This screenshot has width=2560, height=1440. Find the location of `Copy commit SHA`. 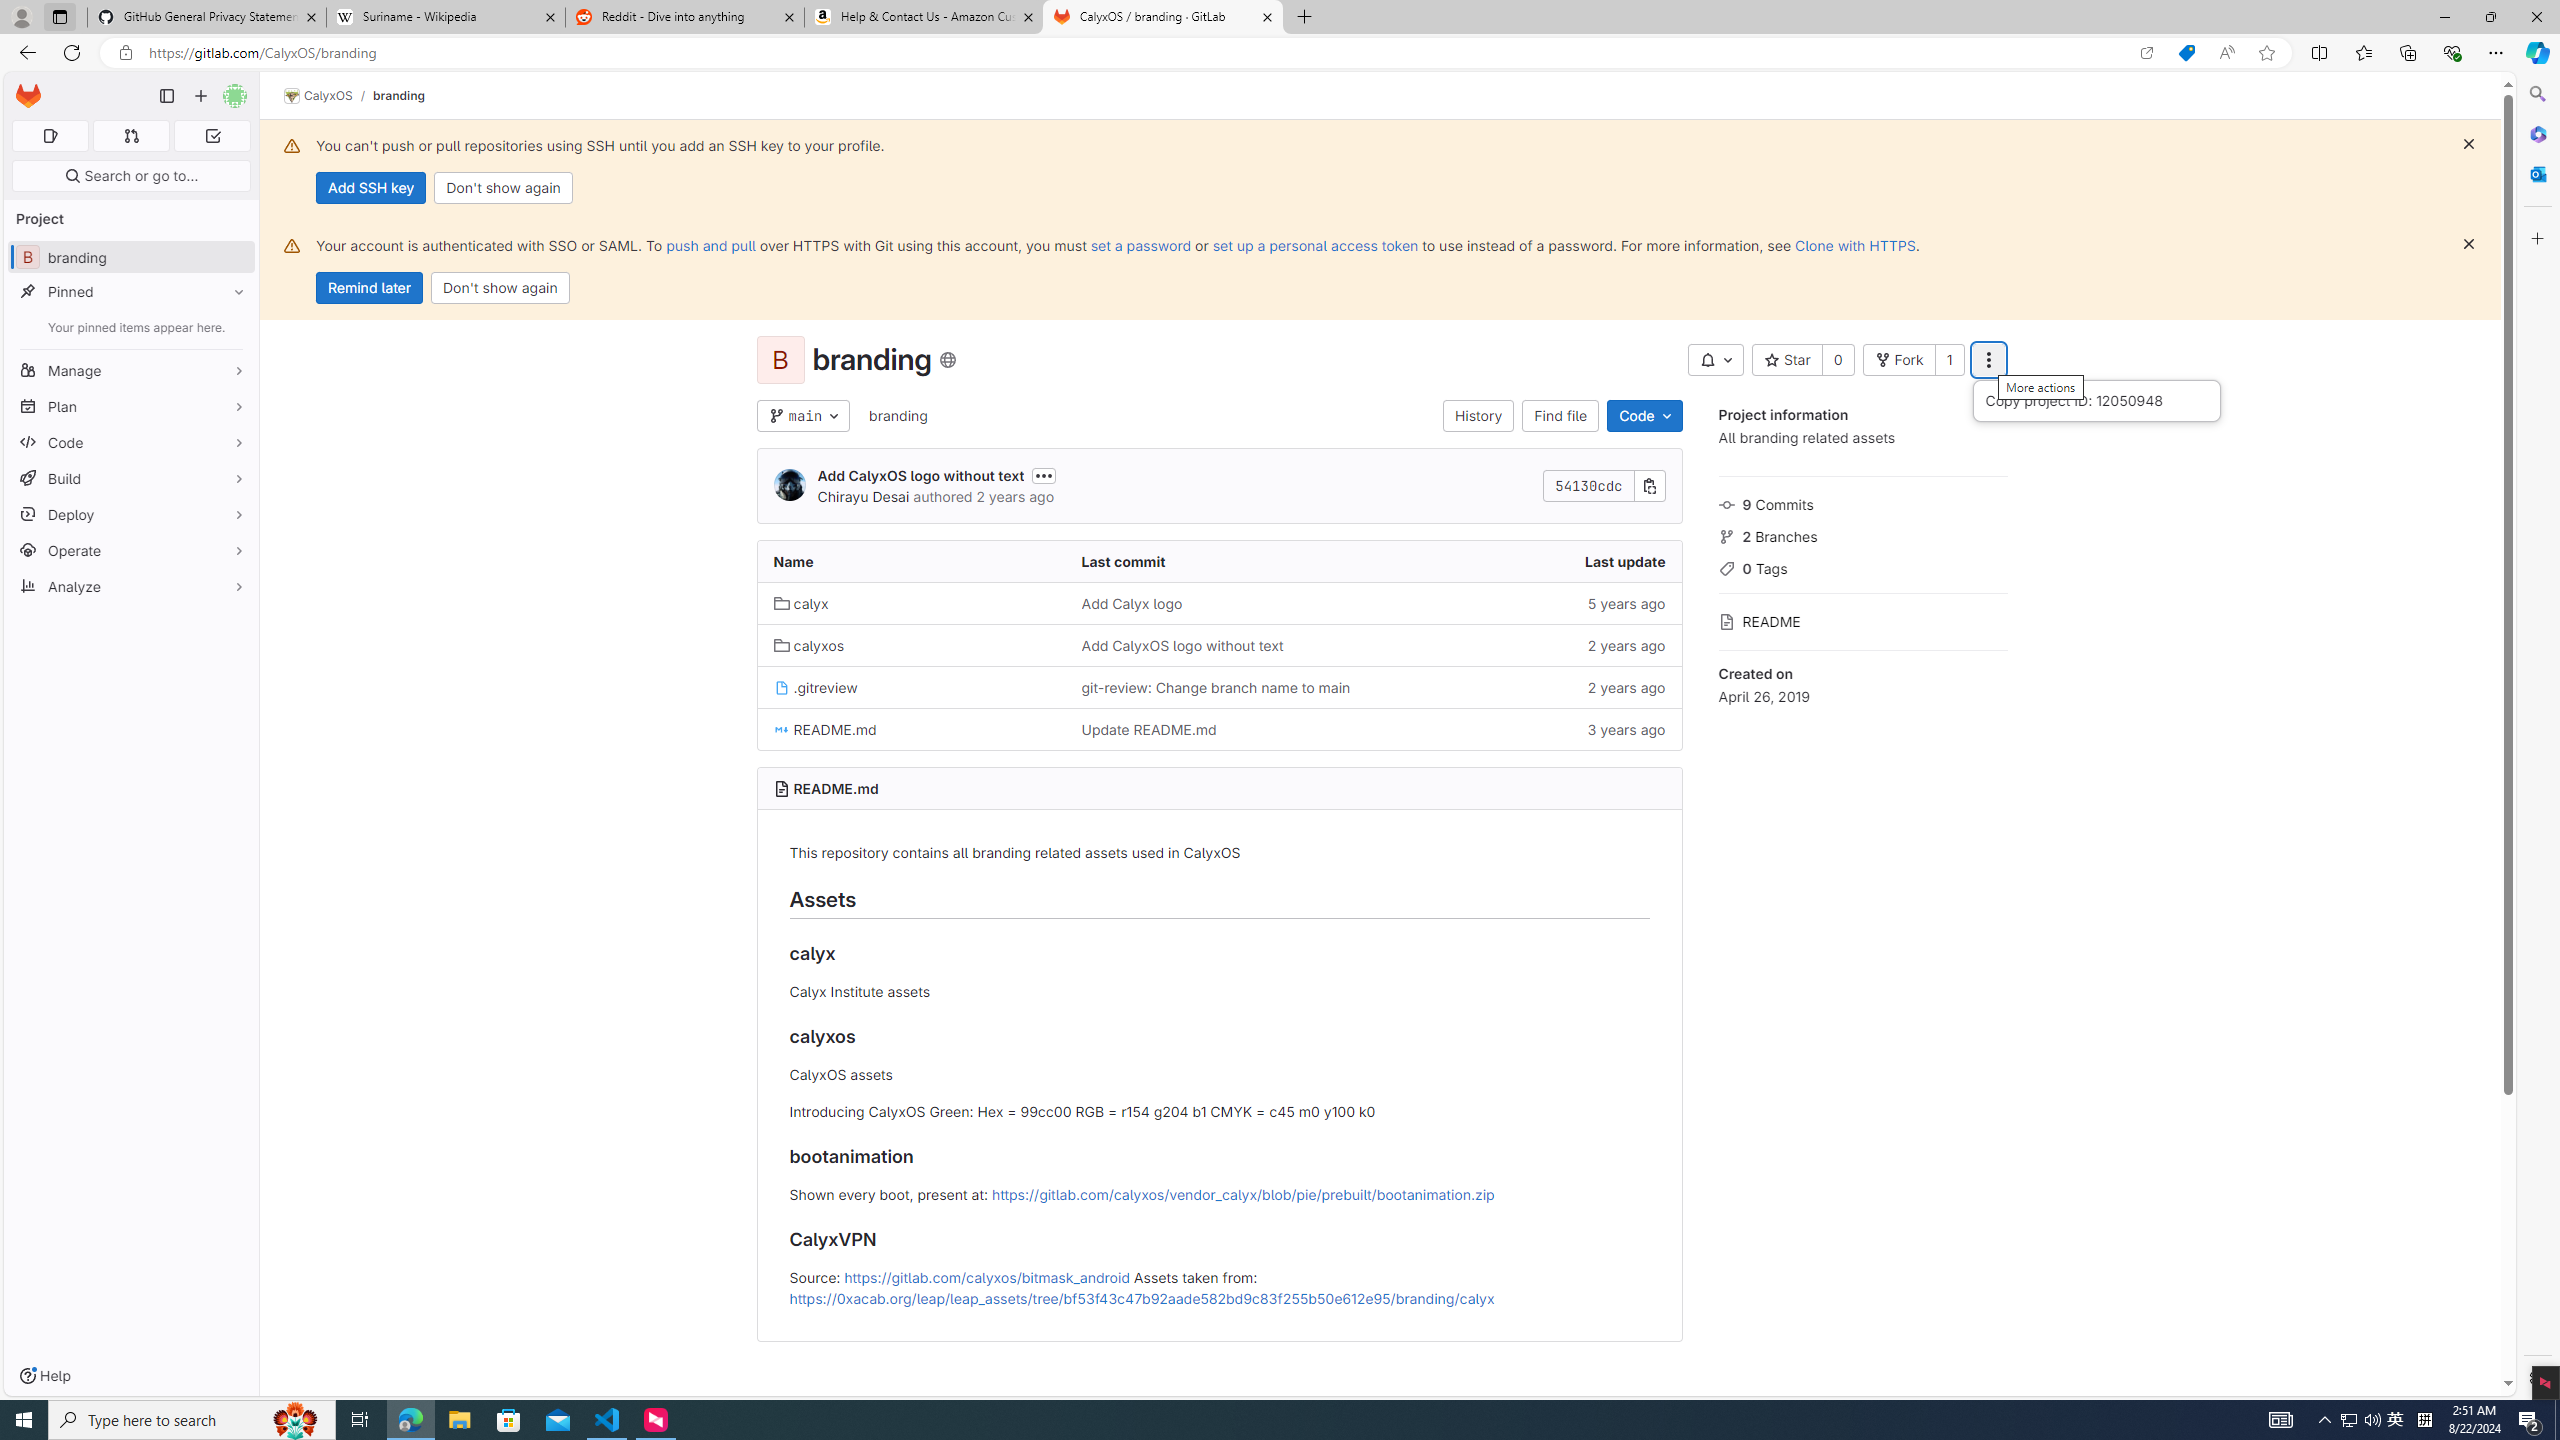

Copy commit SHA is located at coordinates (1650, 486).